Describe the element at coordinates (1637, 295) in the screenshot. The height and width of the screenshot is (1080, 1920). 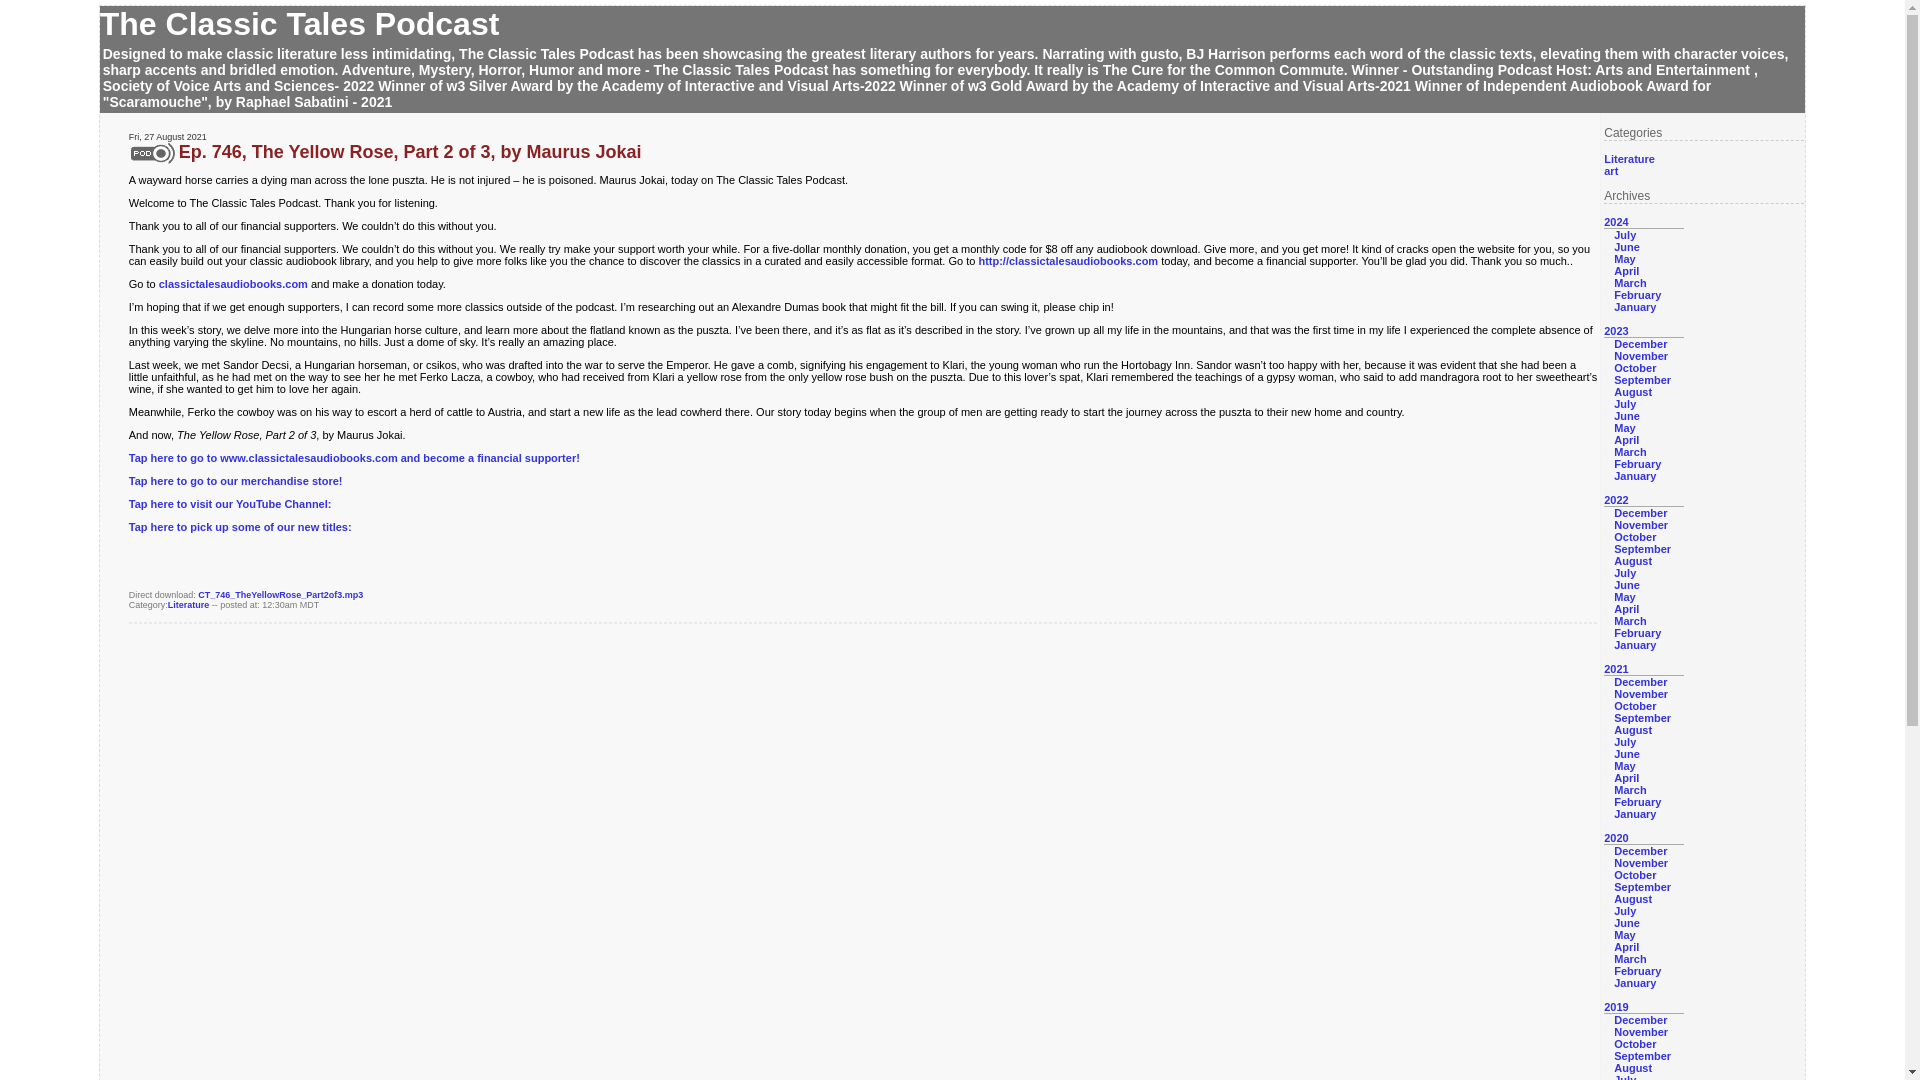
I see `February` at that location.